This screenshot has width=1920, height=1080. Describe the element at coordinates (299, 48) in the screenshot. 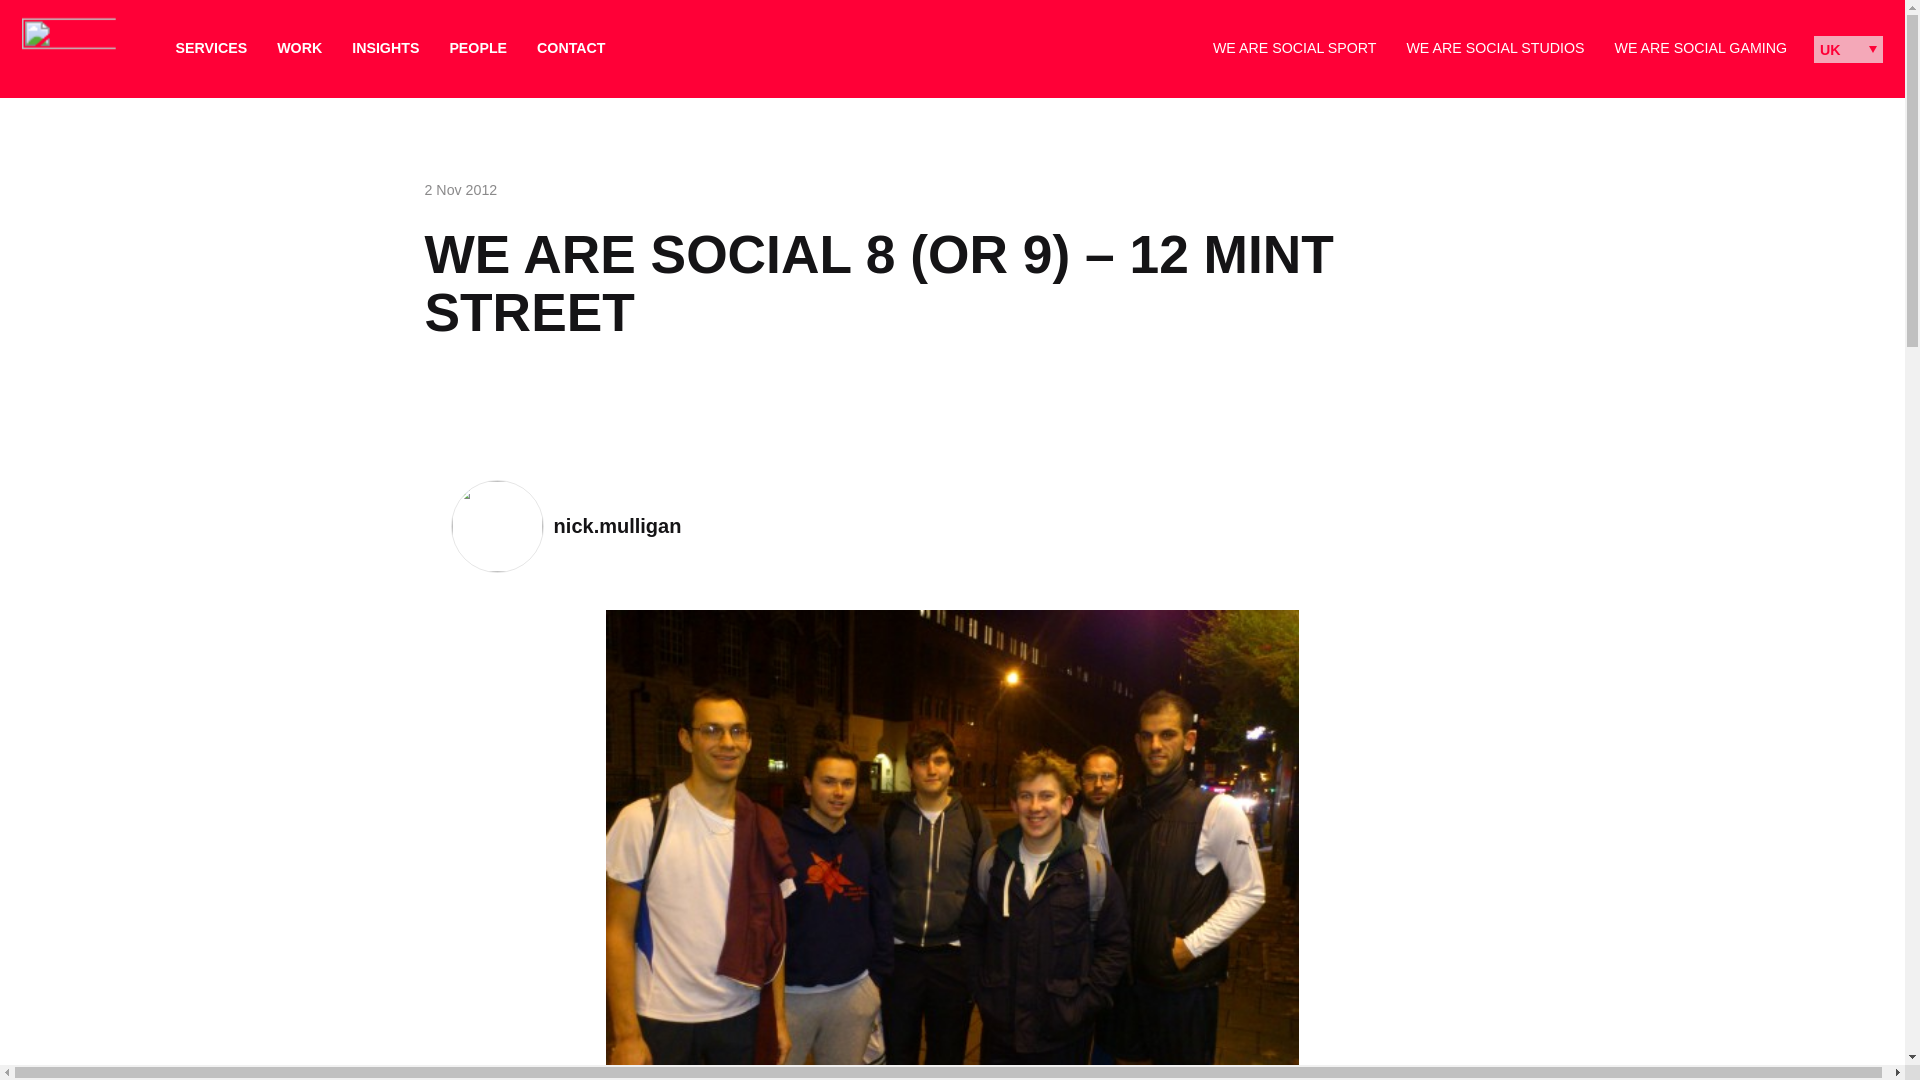

I see `Work` at that location.